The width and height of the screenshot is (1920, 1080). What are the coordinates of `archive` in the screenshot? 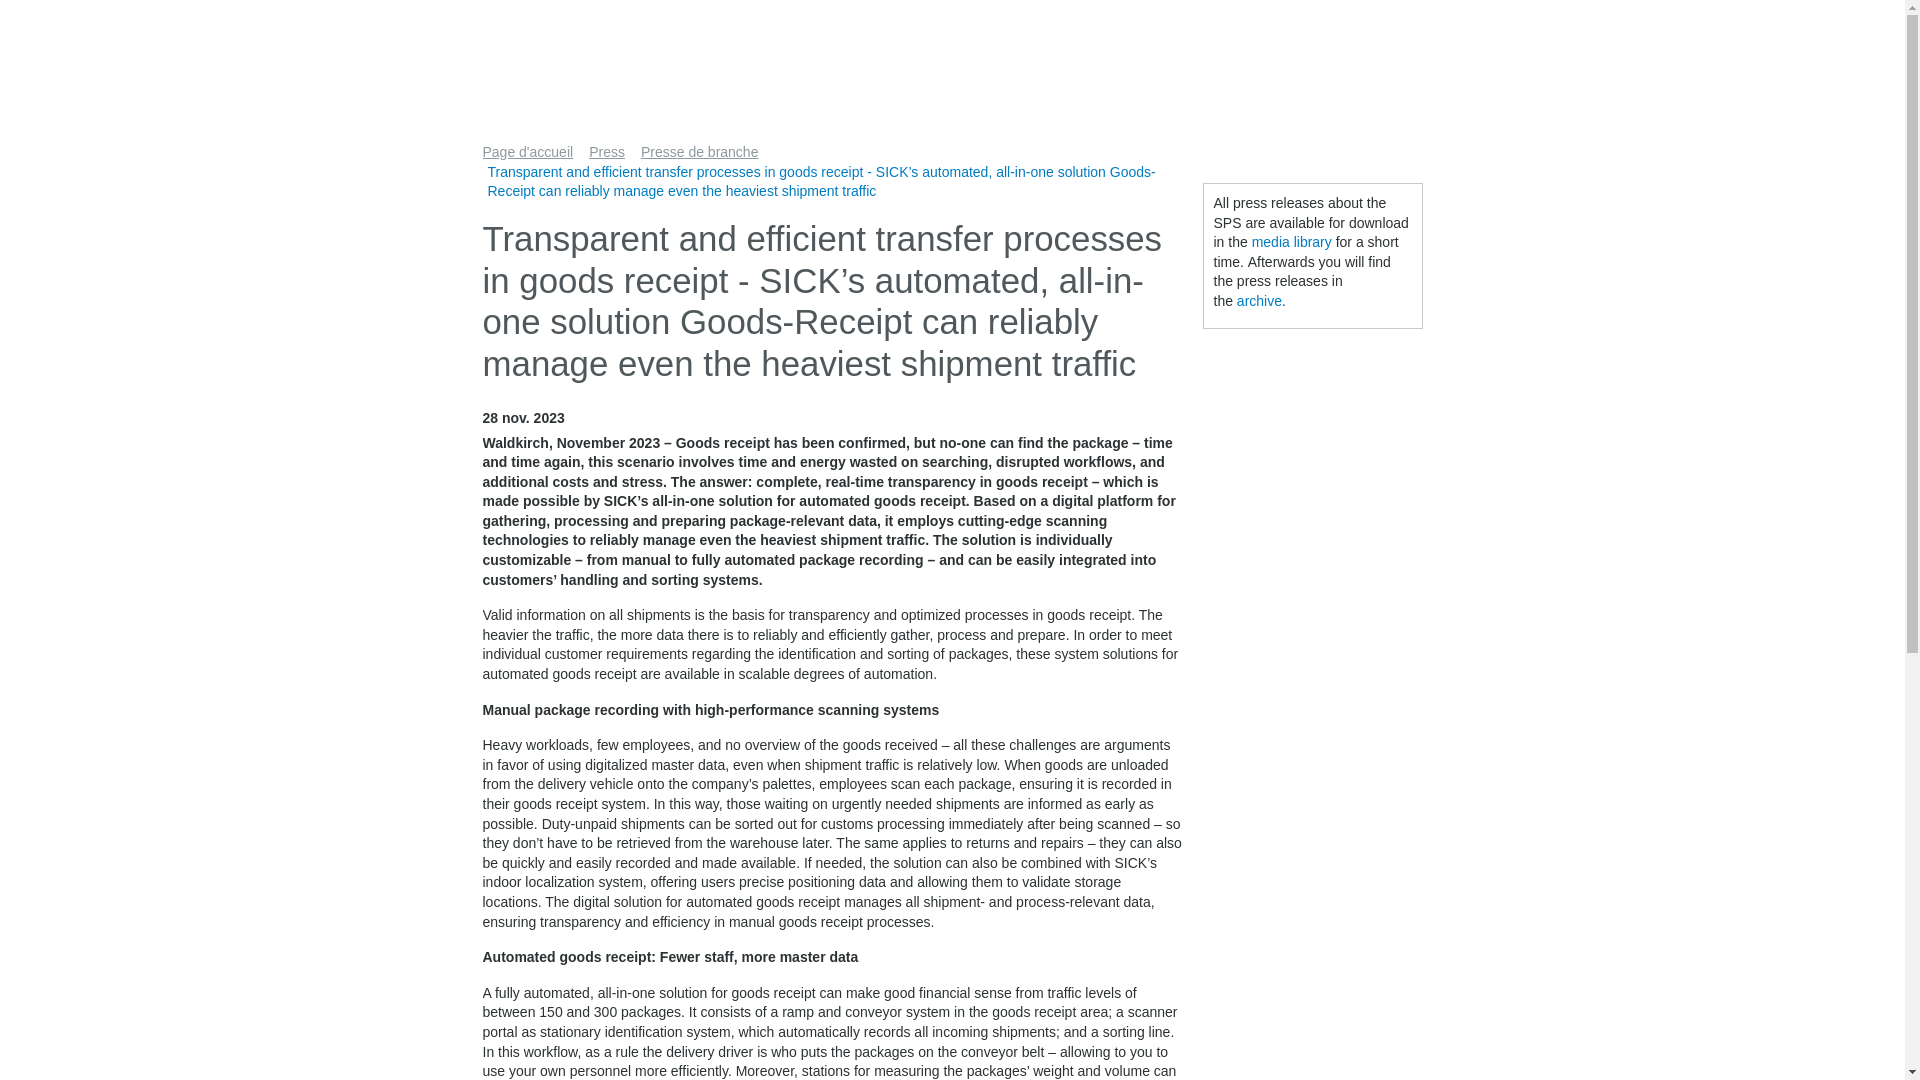 It's located at (1259, 300).